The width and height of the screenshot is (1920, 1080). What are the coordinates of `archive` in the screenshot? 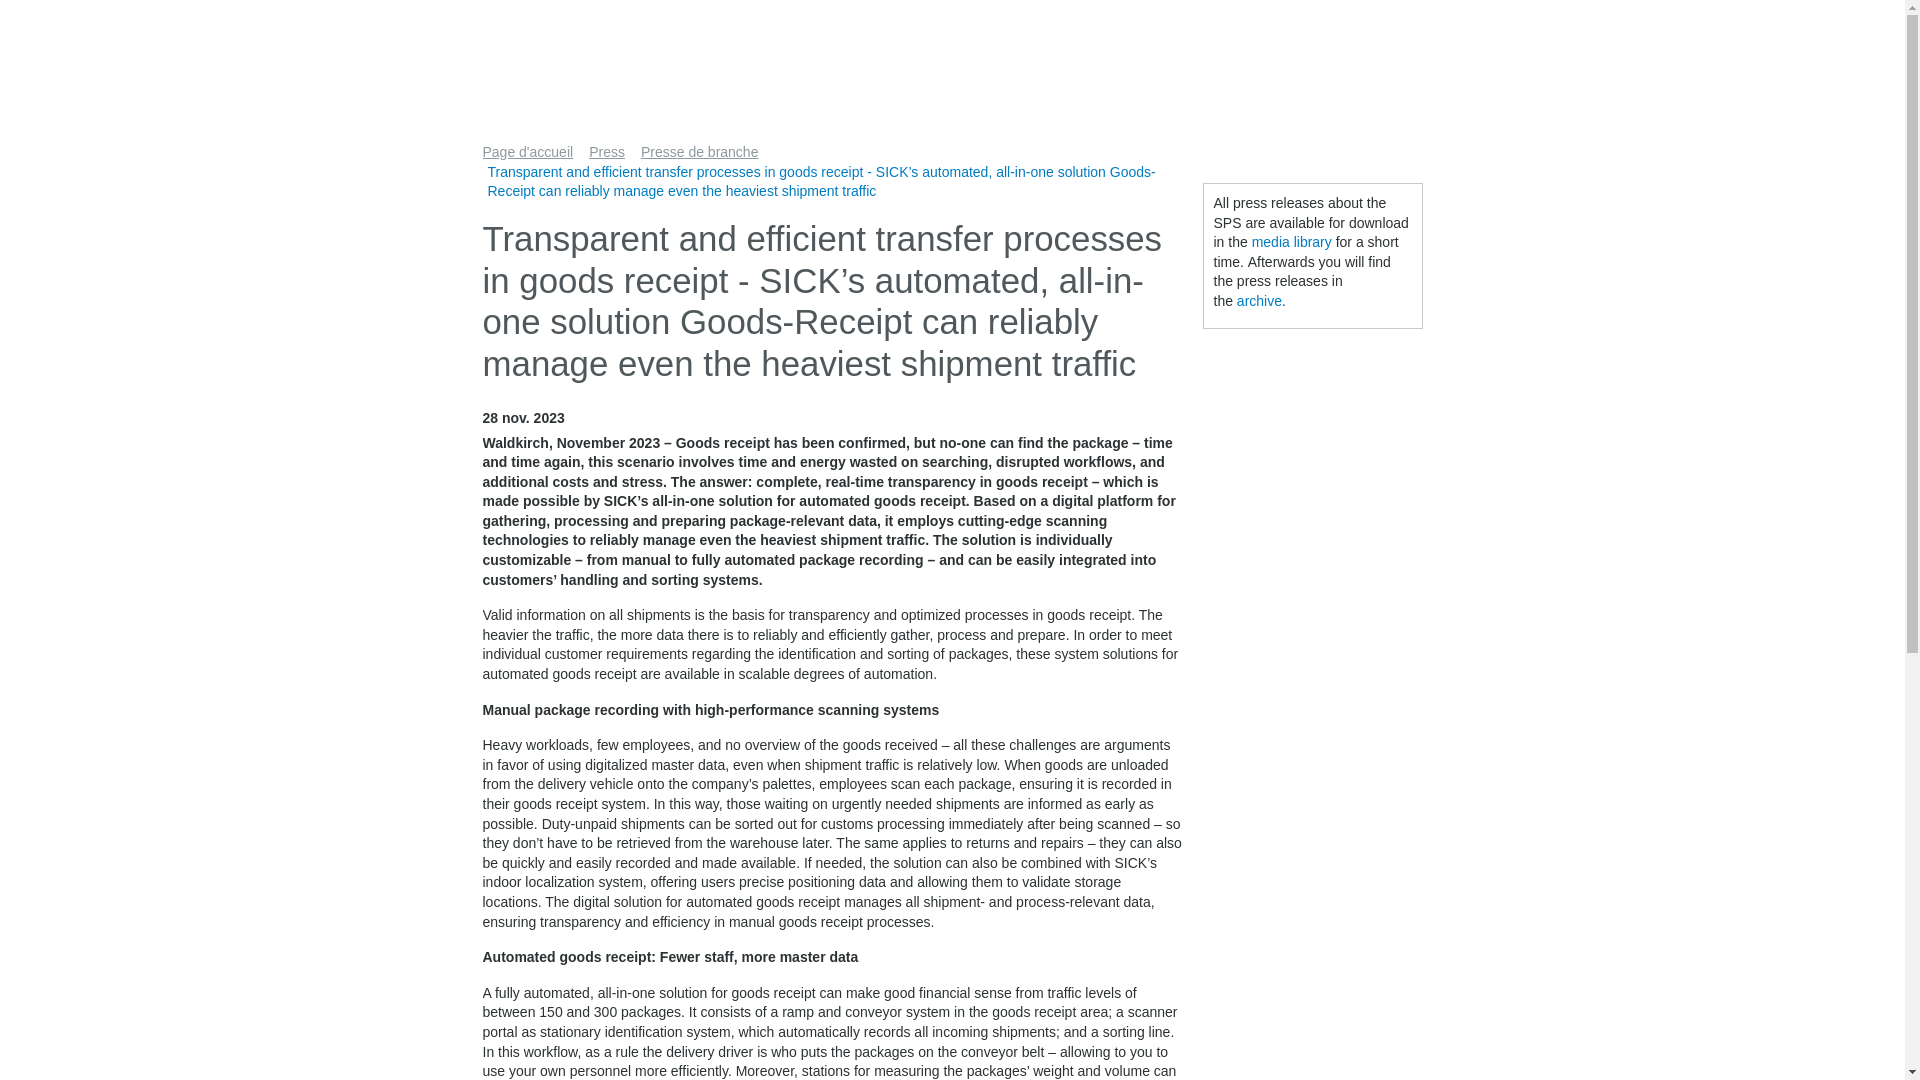 It's located at (1259, 300).